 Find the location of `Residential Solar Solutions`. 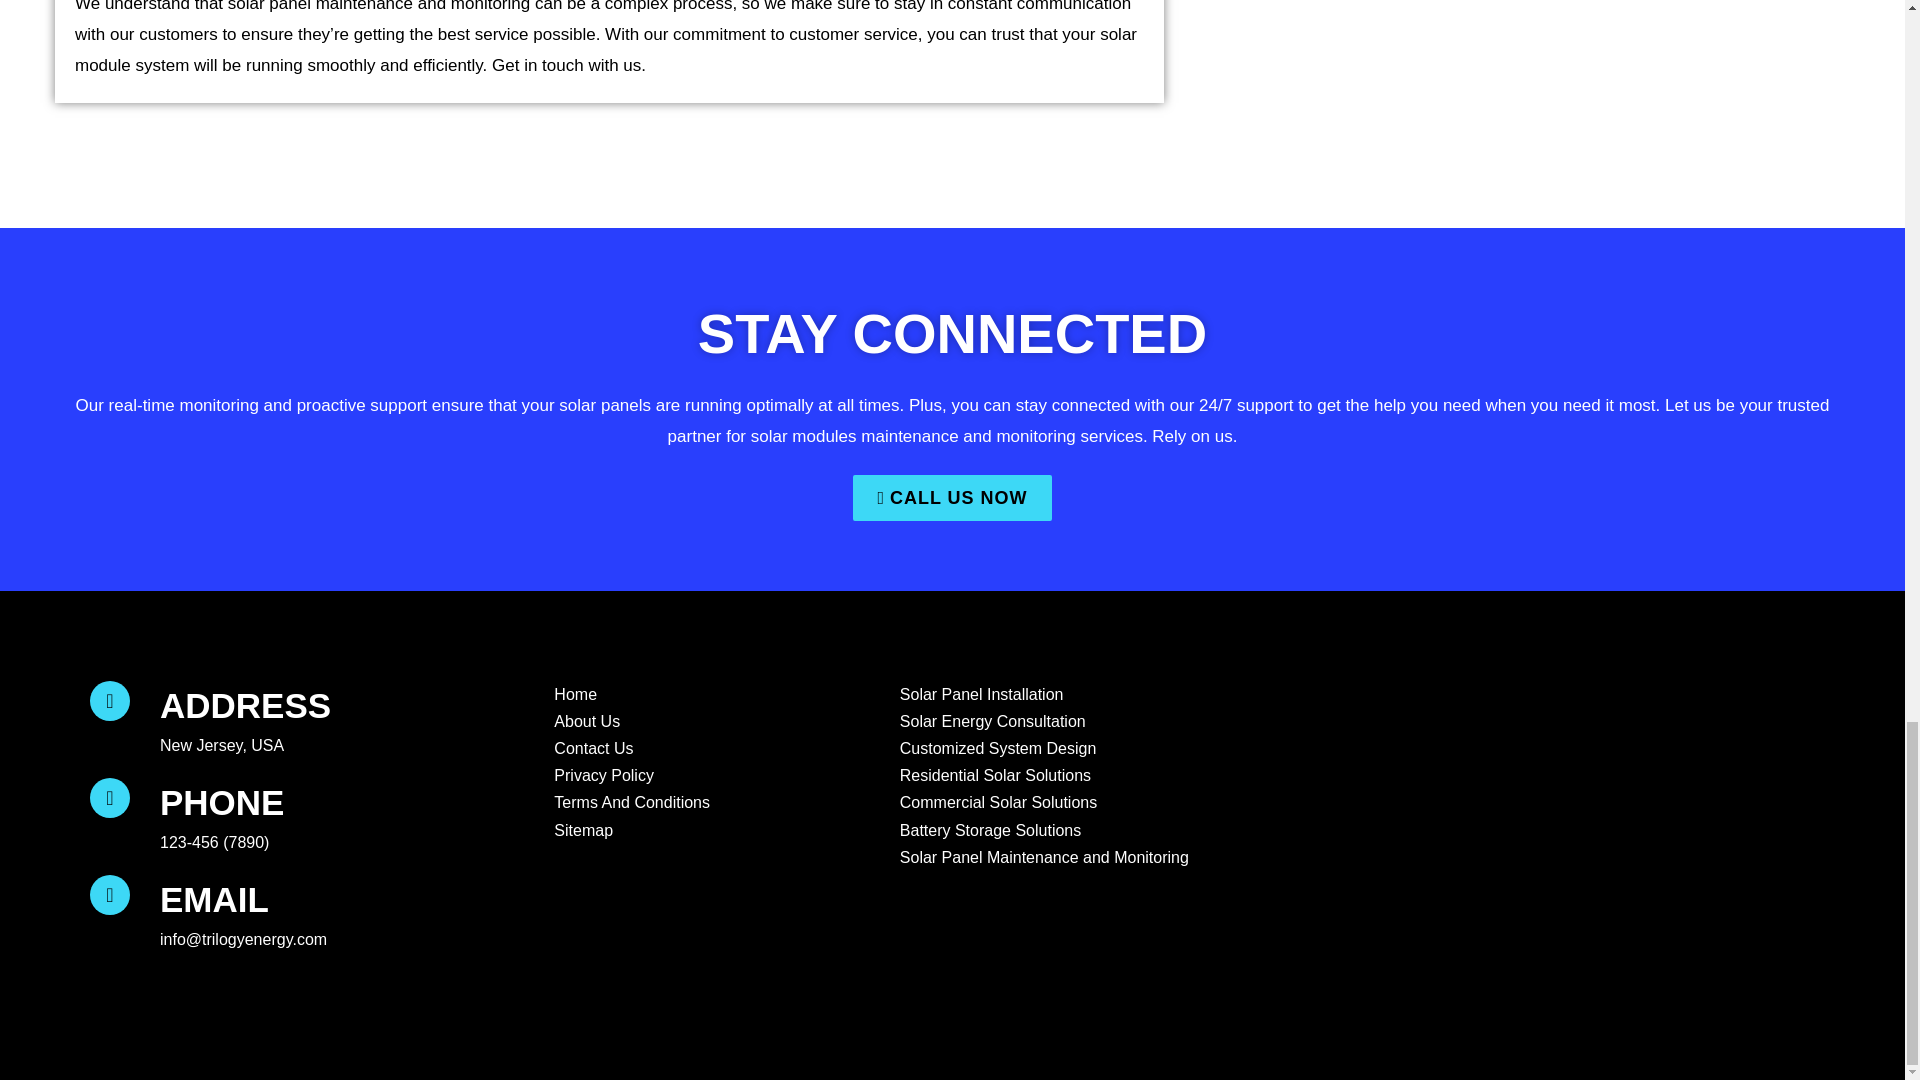

Residential Solar Solutions is located at coordinates (993, 776).